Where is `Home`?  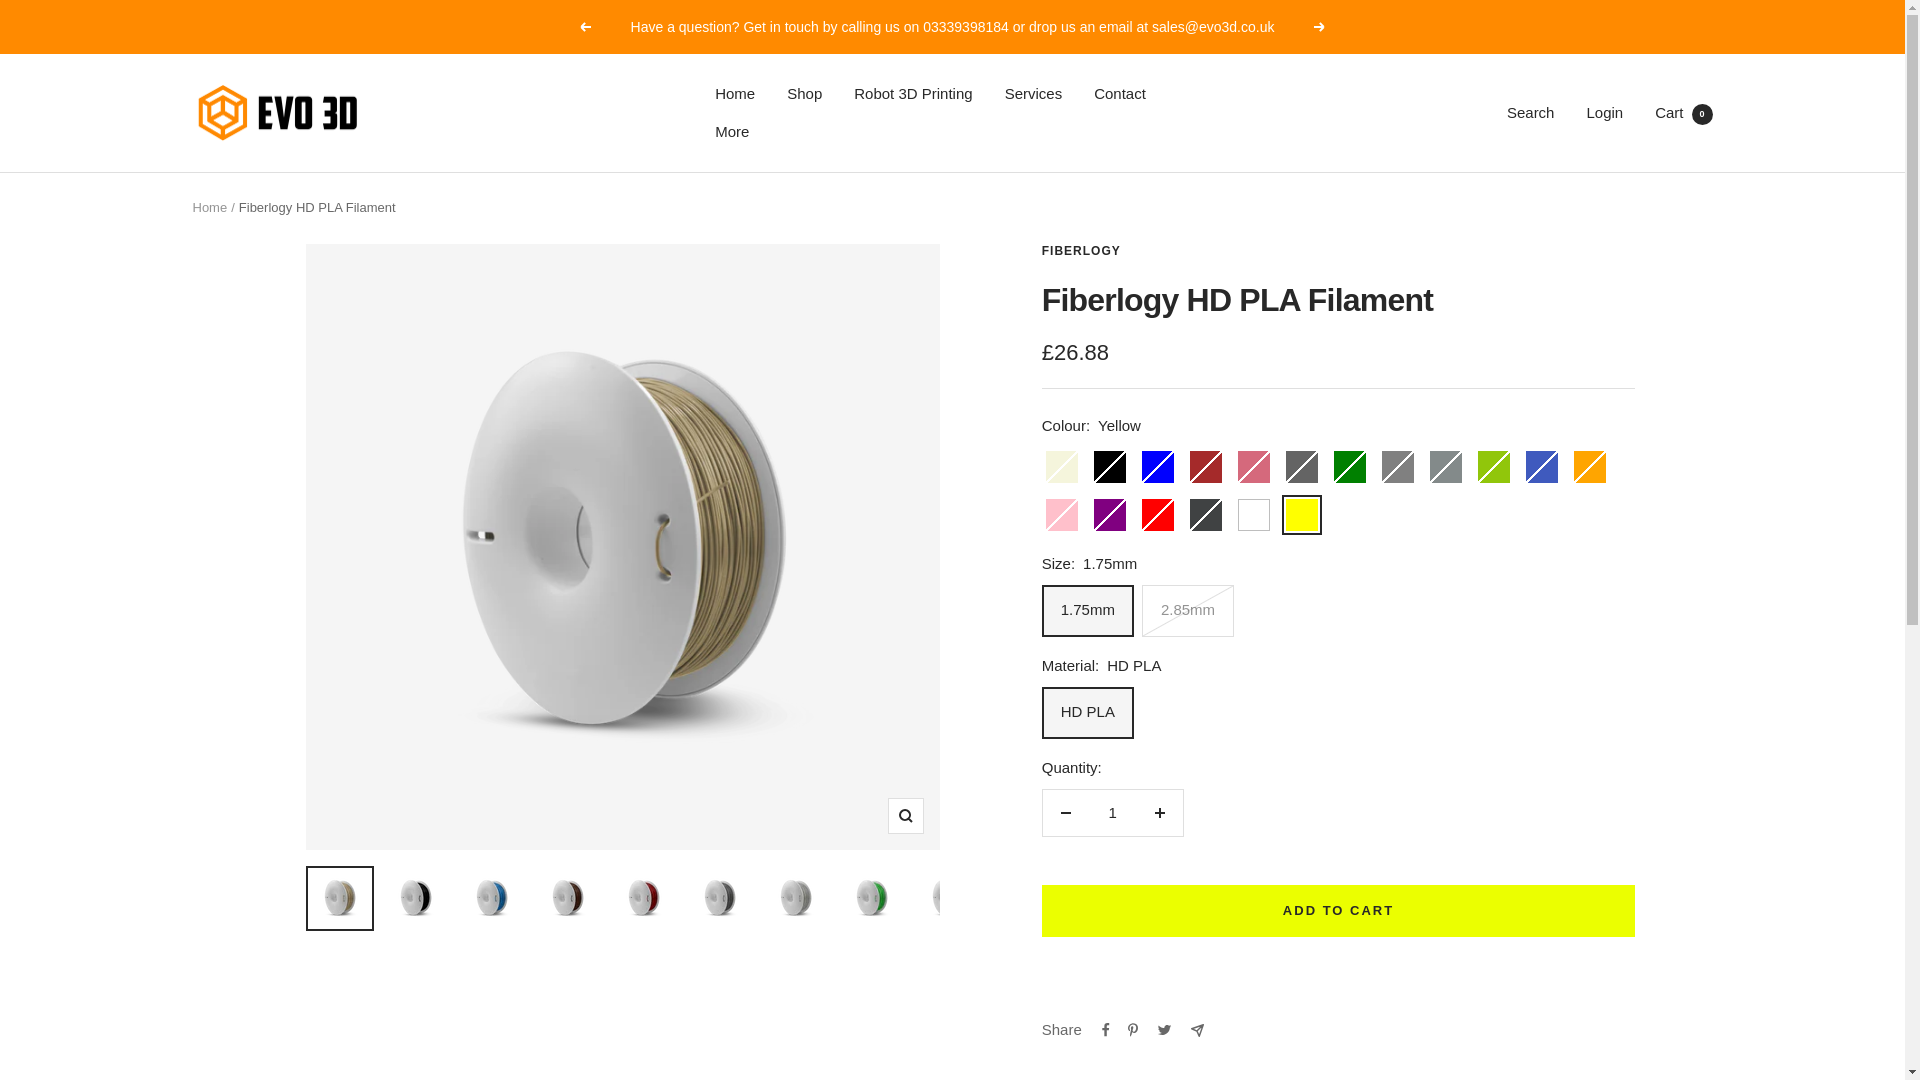 Home is located at coordinates (734, 94).